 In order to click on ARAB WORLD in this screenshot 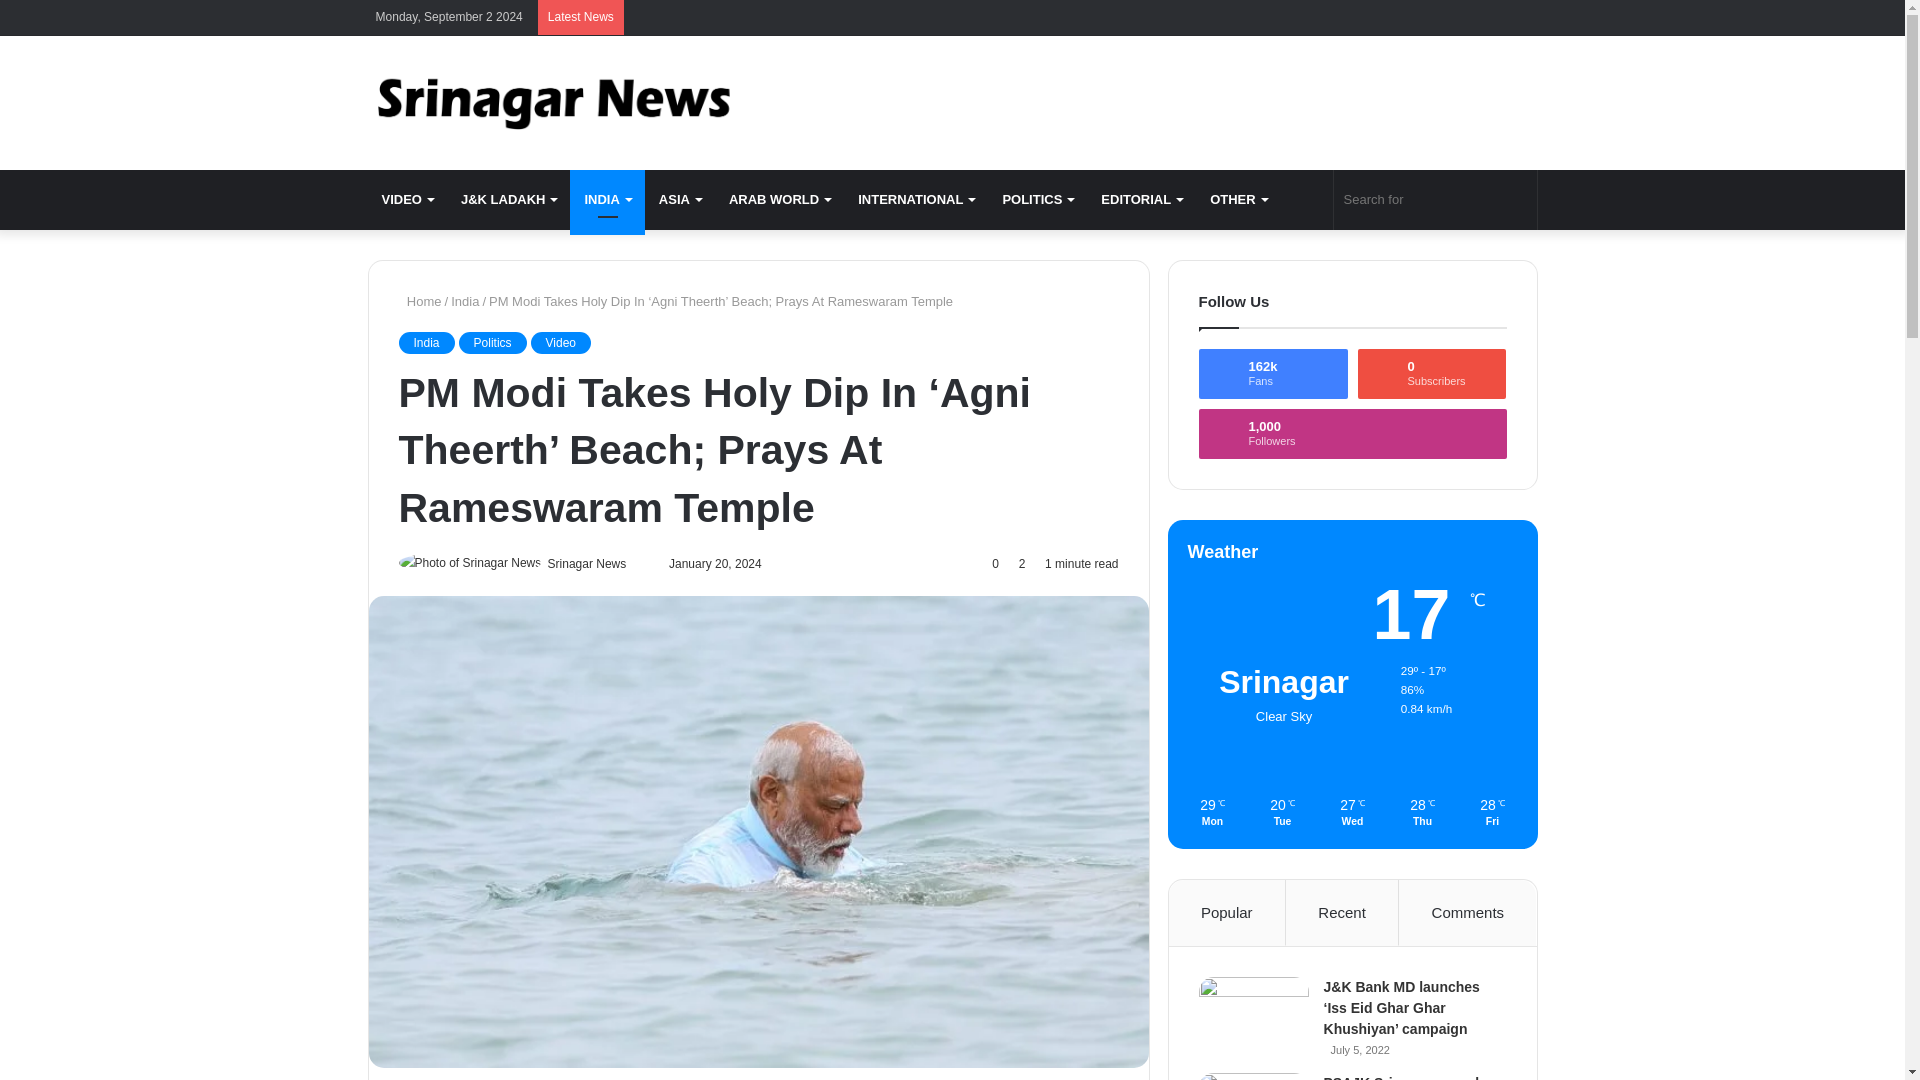, I will do `click(779, 200)`.